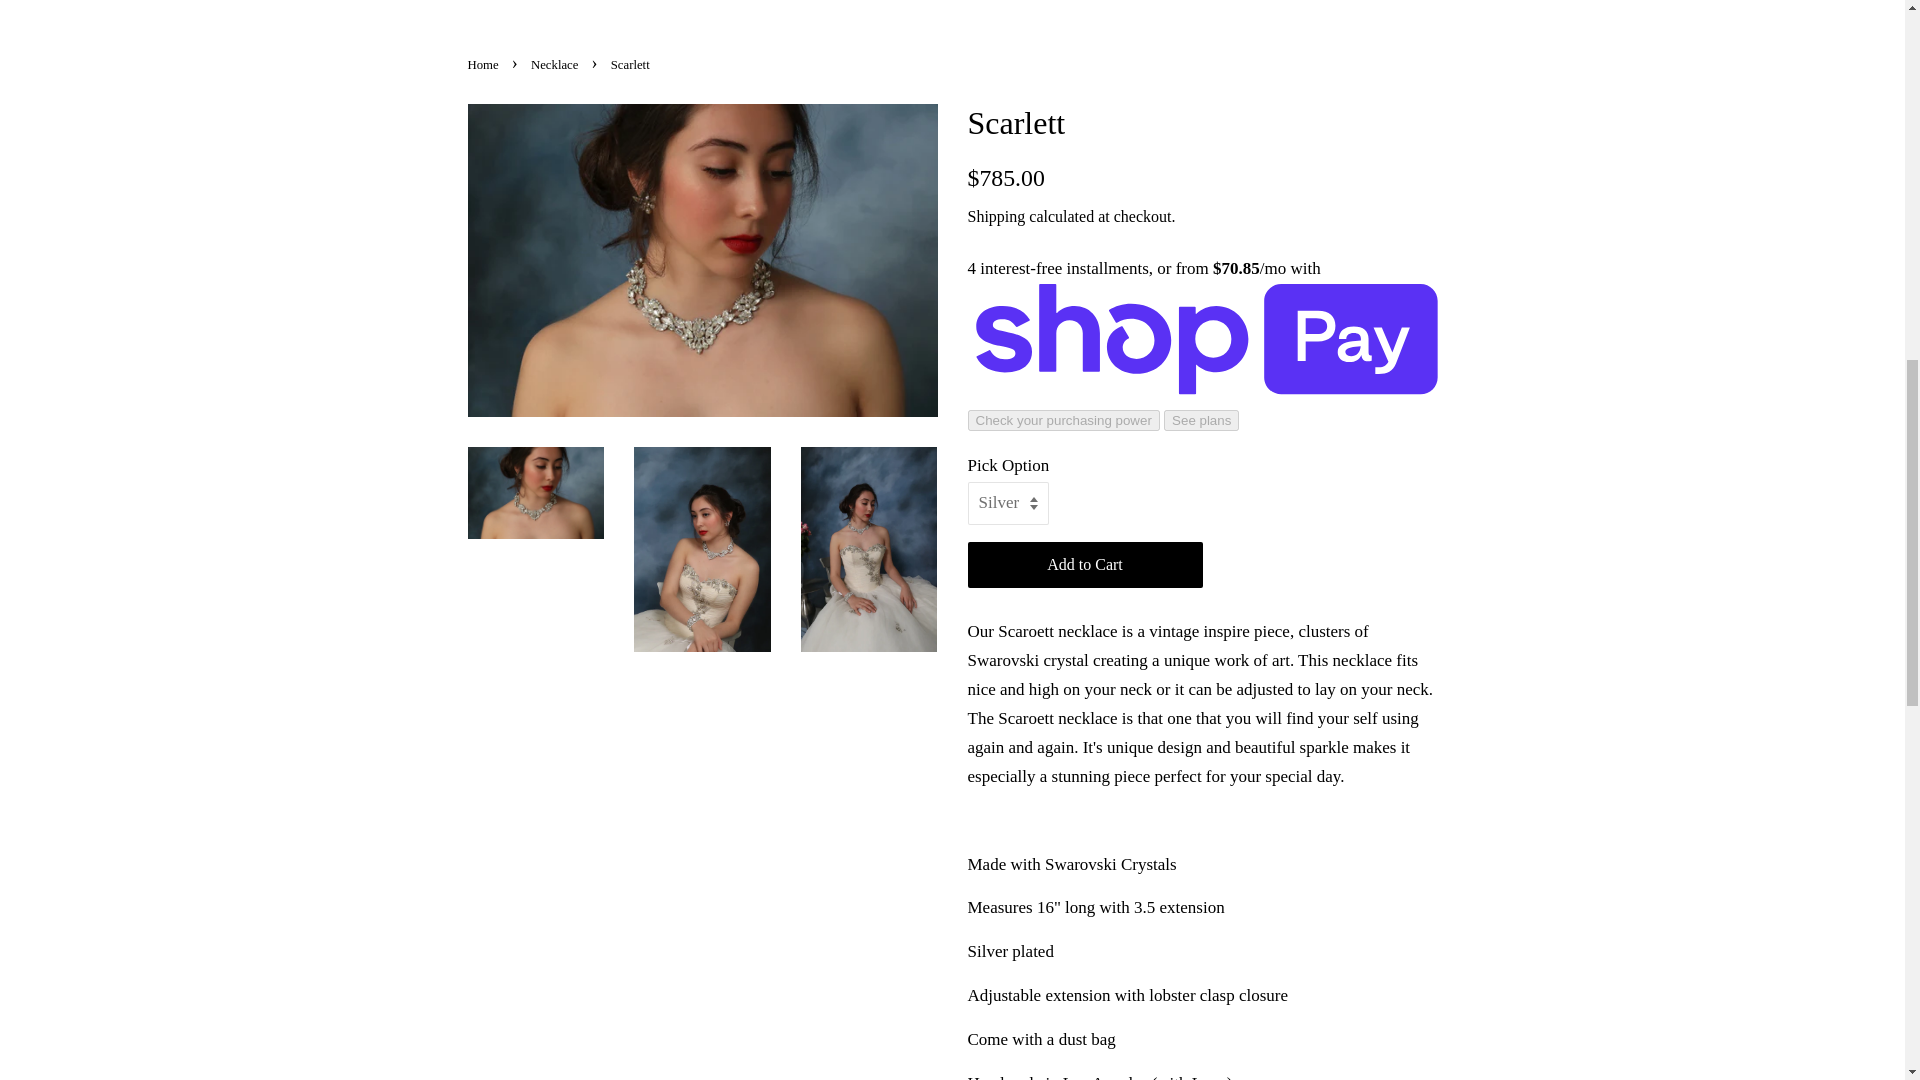 The image size is (1920, 1080). What do you see at coordinates (486, 65) in the screenshot?
I see `Home` at bounding box center [486, 65].